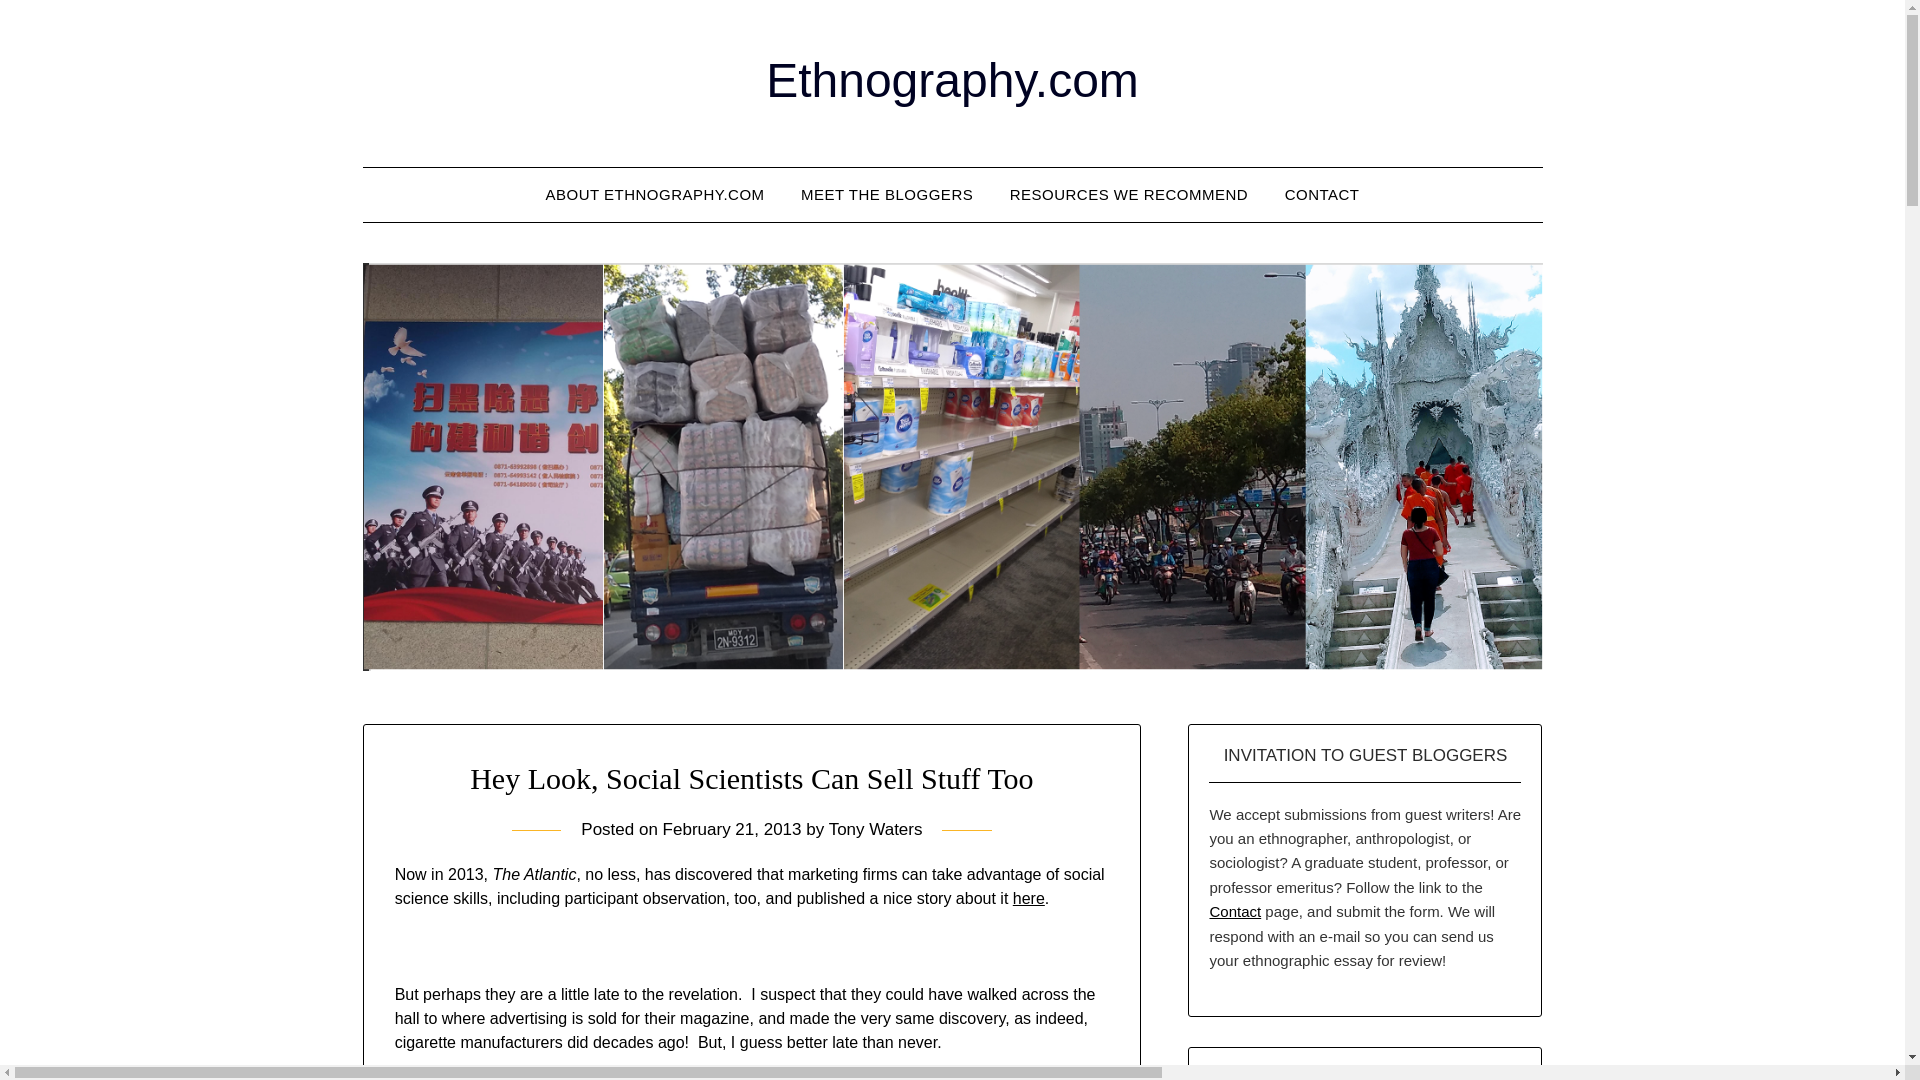  What do you see at coordinates (1130, 195) in the screenshot?
I see `RESOURCES WE RECOMMEND` at bounding box center [1130, 195].